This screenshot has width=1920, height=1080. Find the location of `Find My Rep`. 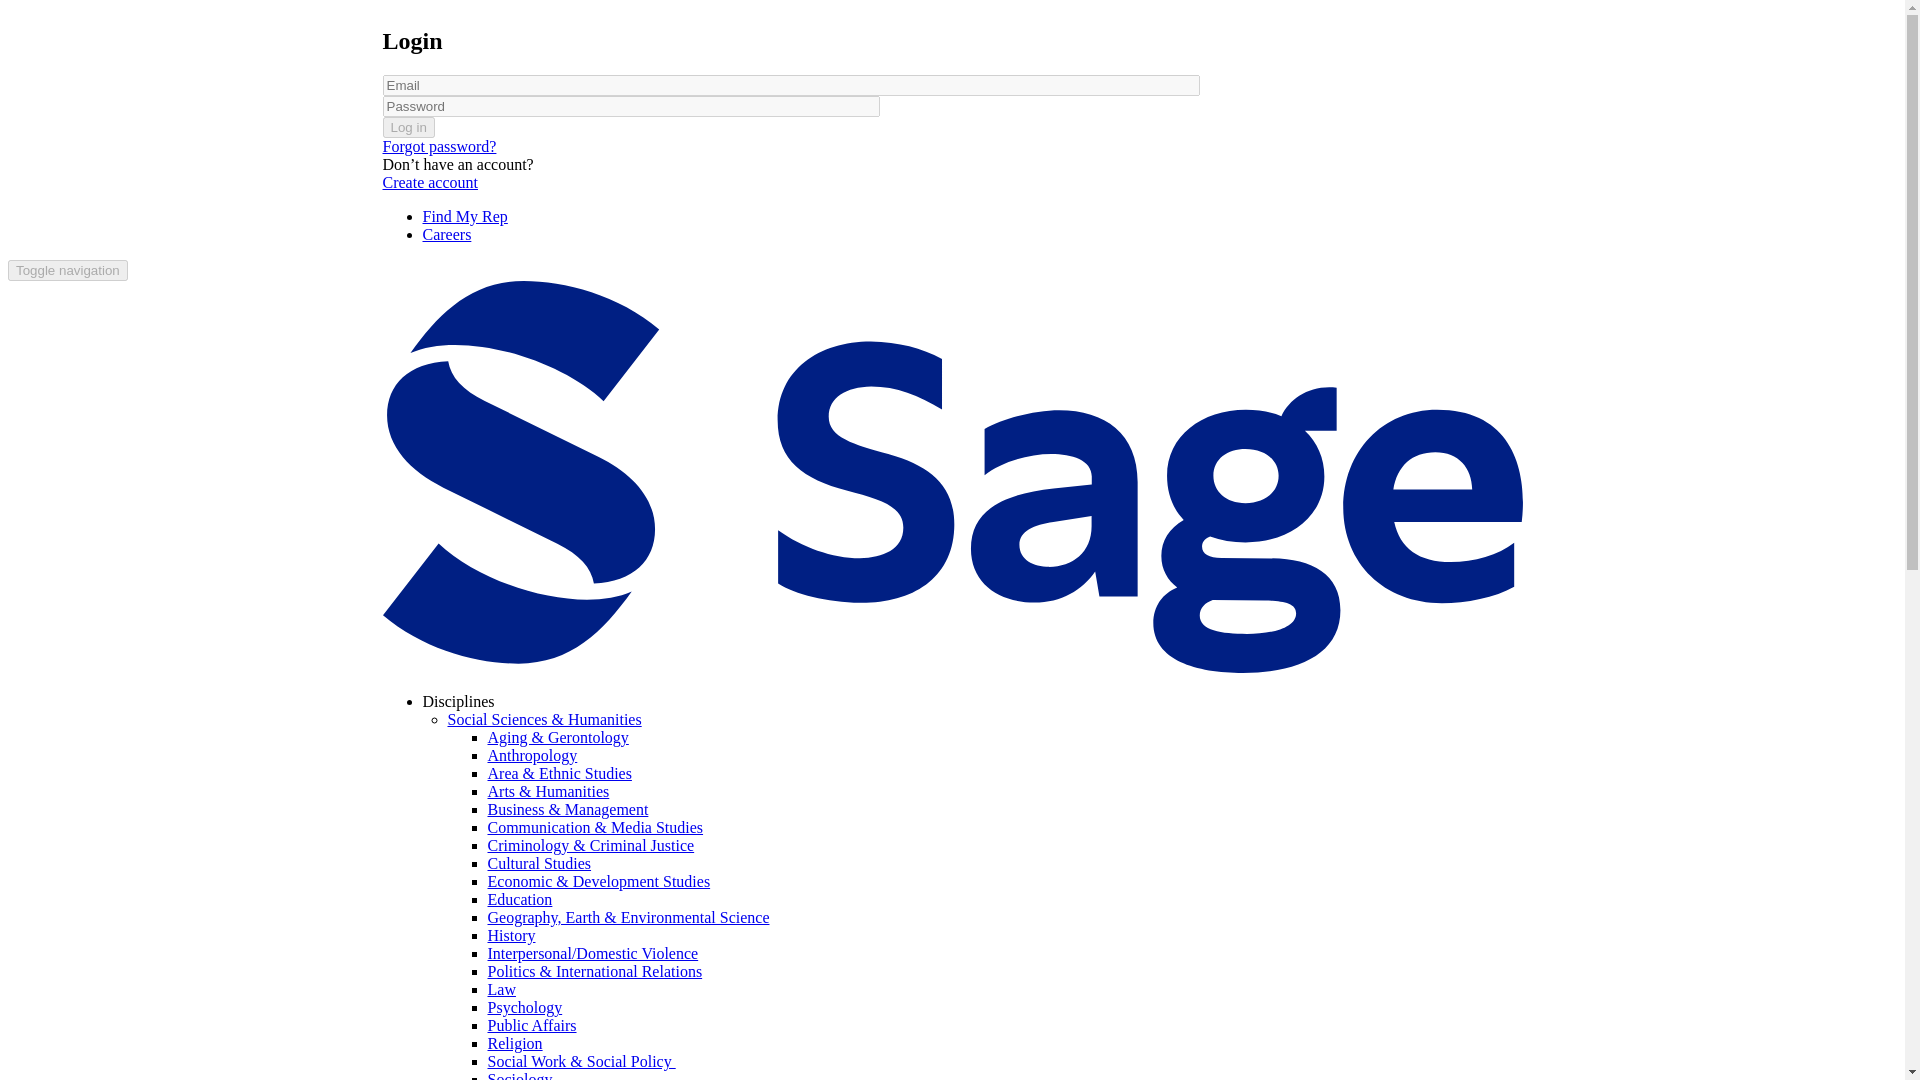

Find My Rep is located at coordinates (464, 216).